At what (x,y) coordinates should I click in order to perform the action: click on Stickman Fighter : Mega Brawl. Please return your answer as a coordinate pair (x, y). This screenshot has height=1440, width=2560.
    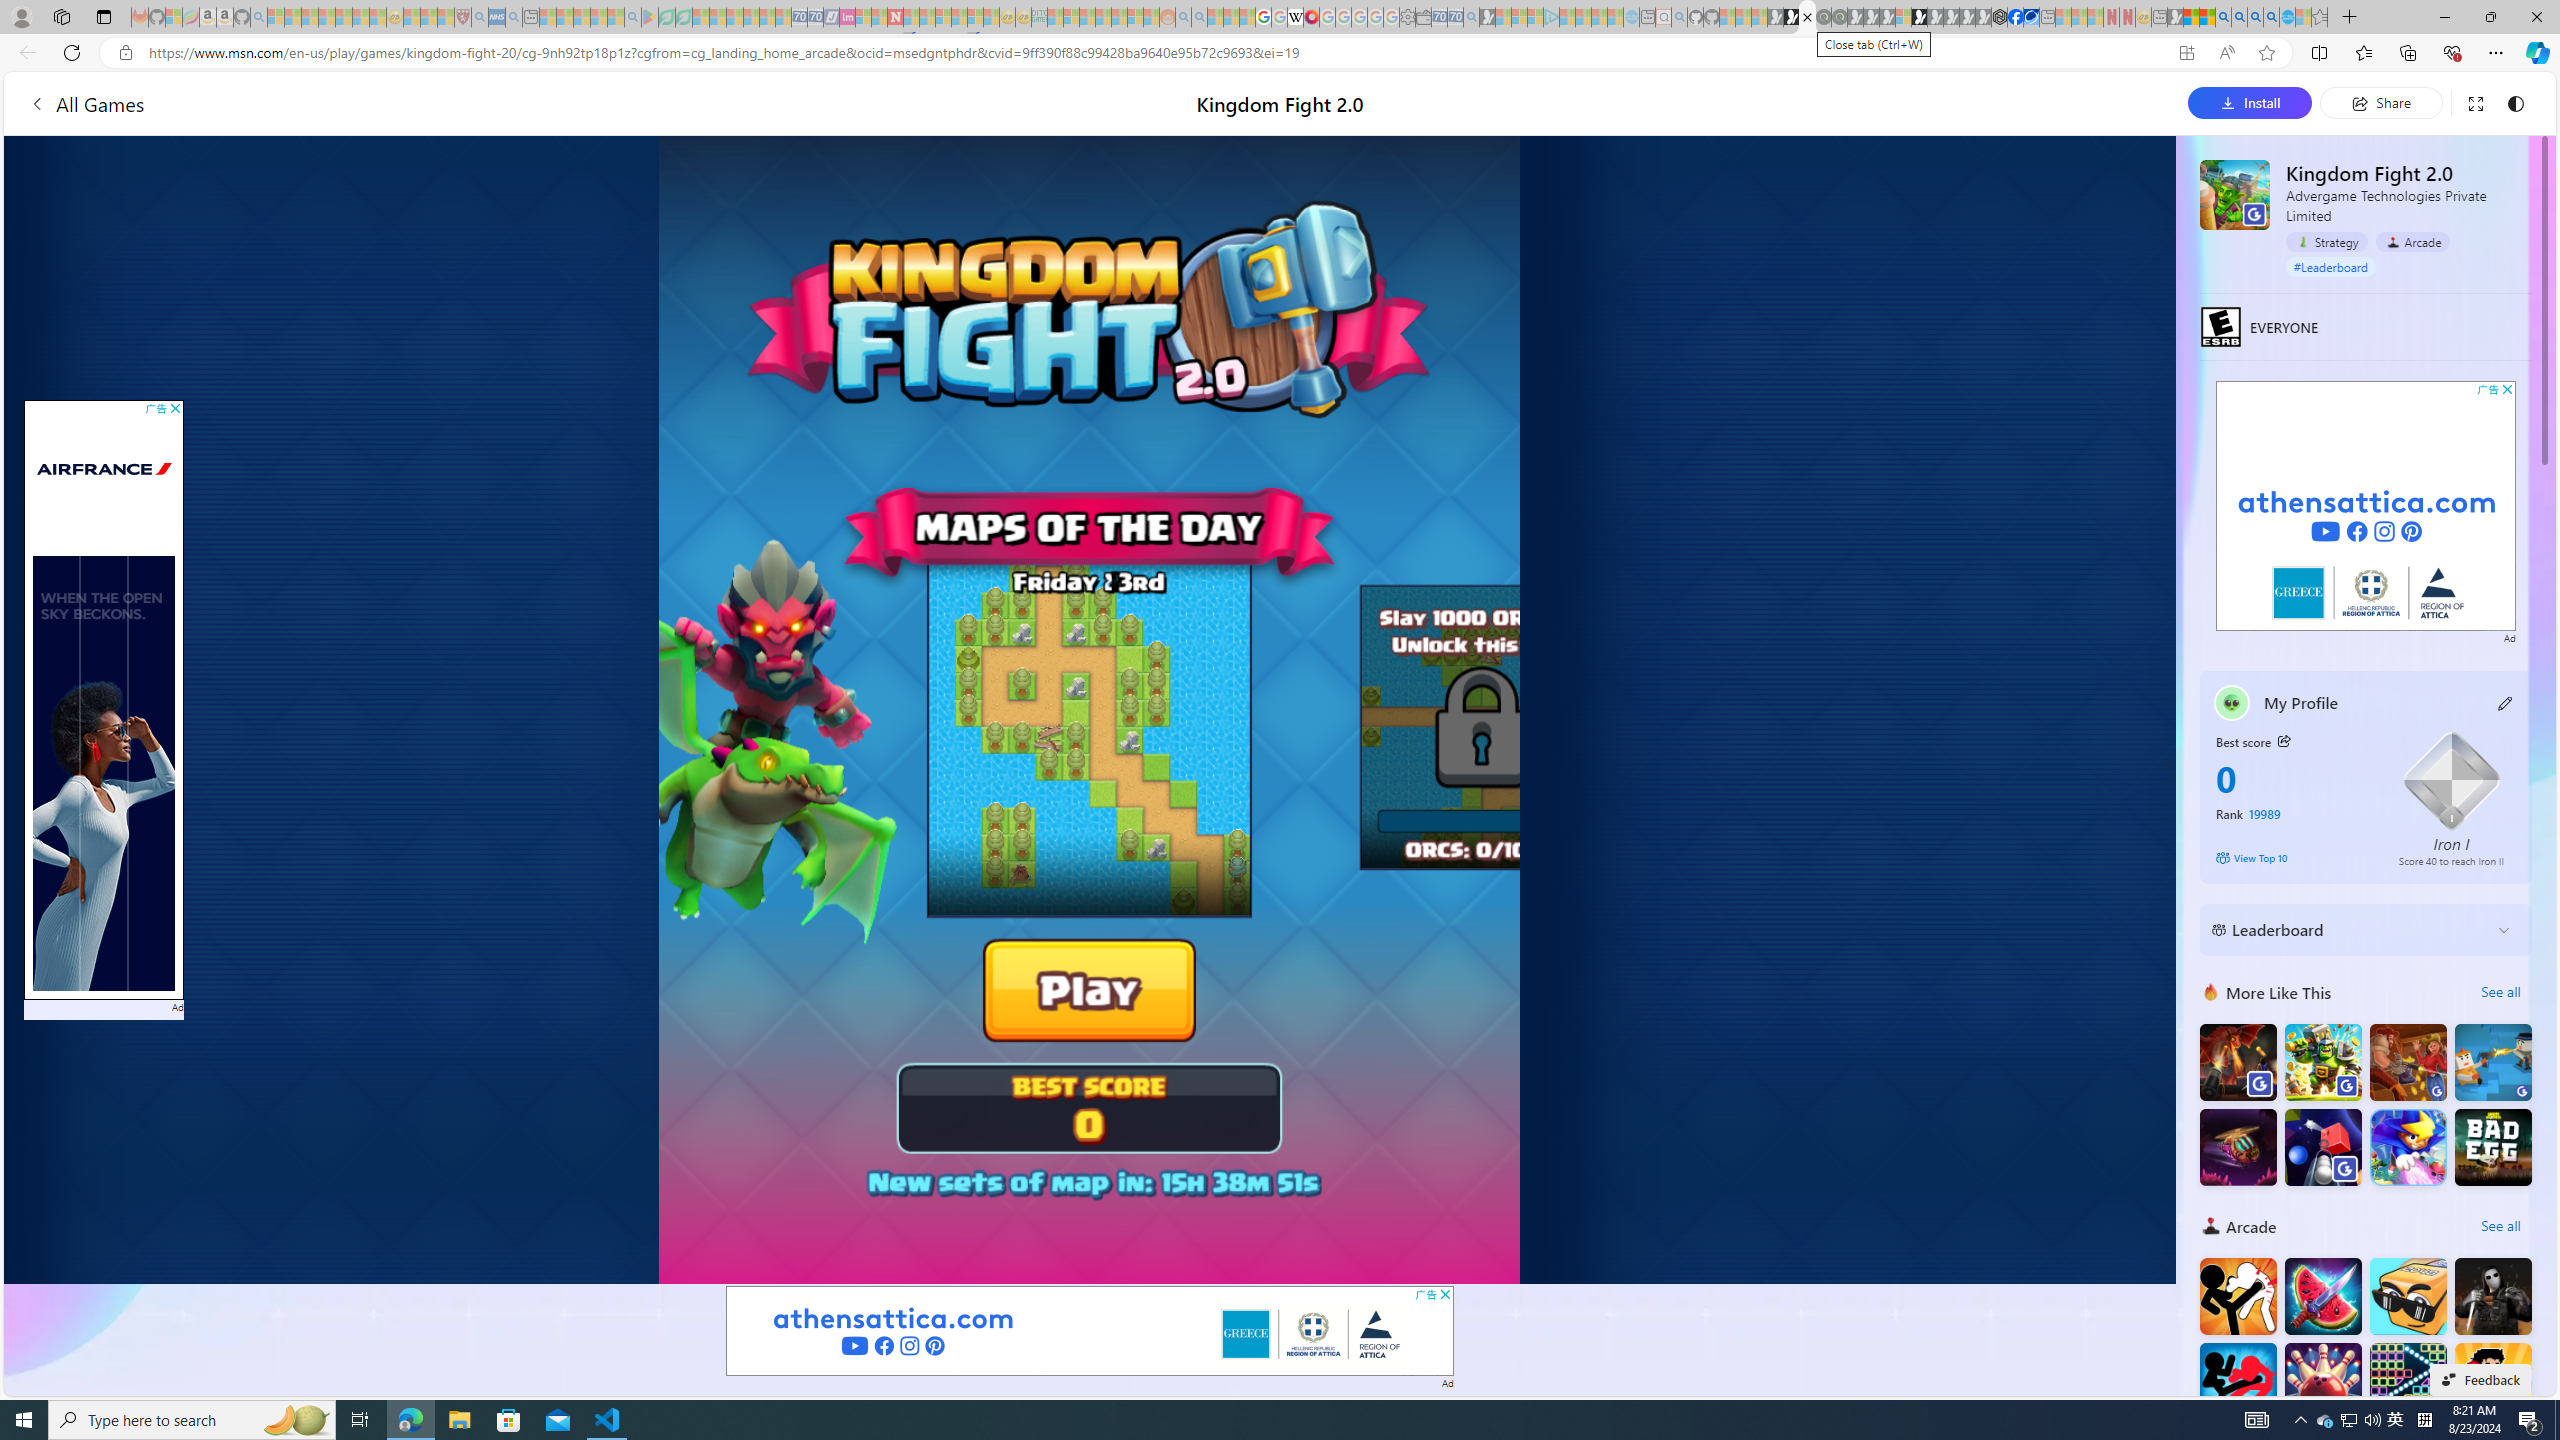
    Looking at the image, I should click on (2238, 1296).